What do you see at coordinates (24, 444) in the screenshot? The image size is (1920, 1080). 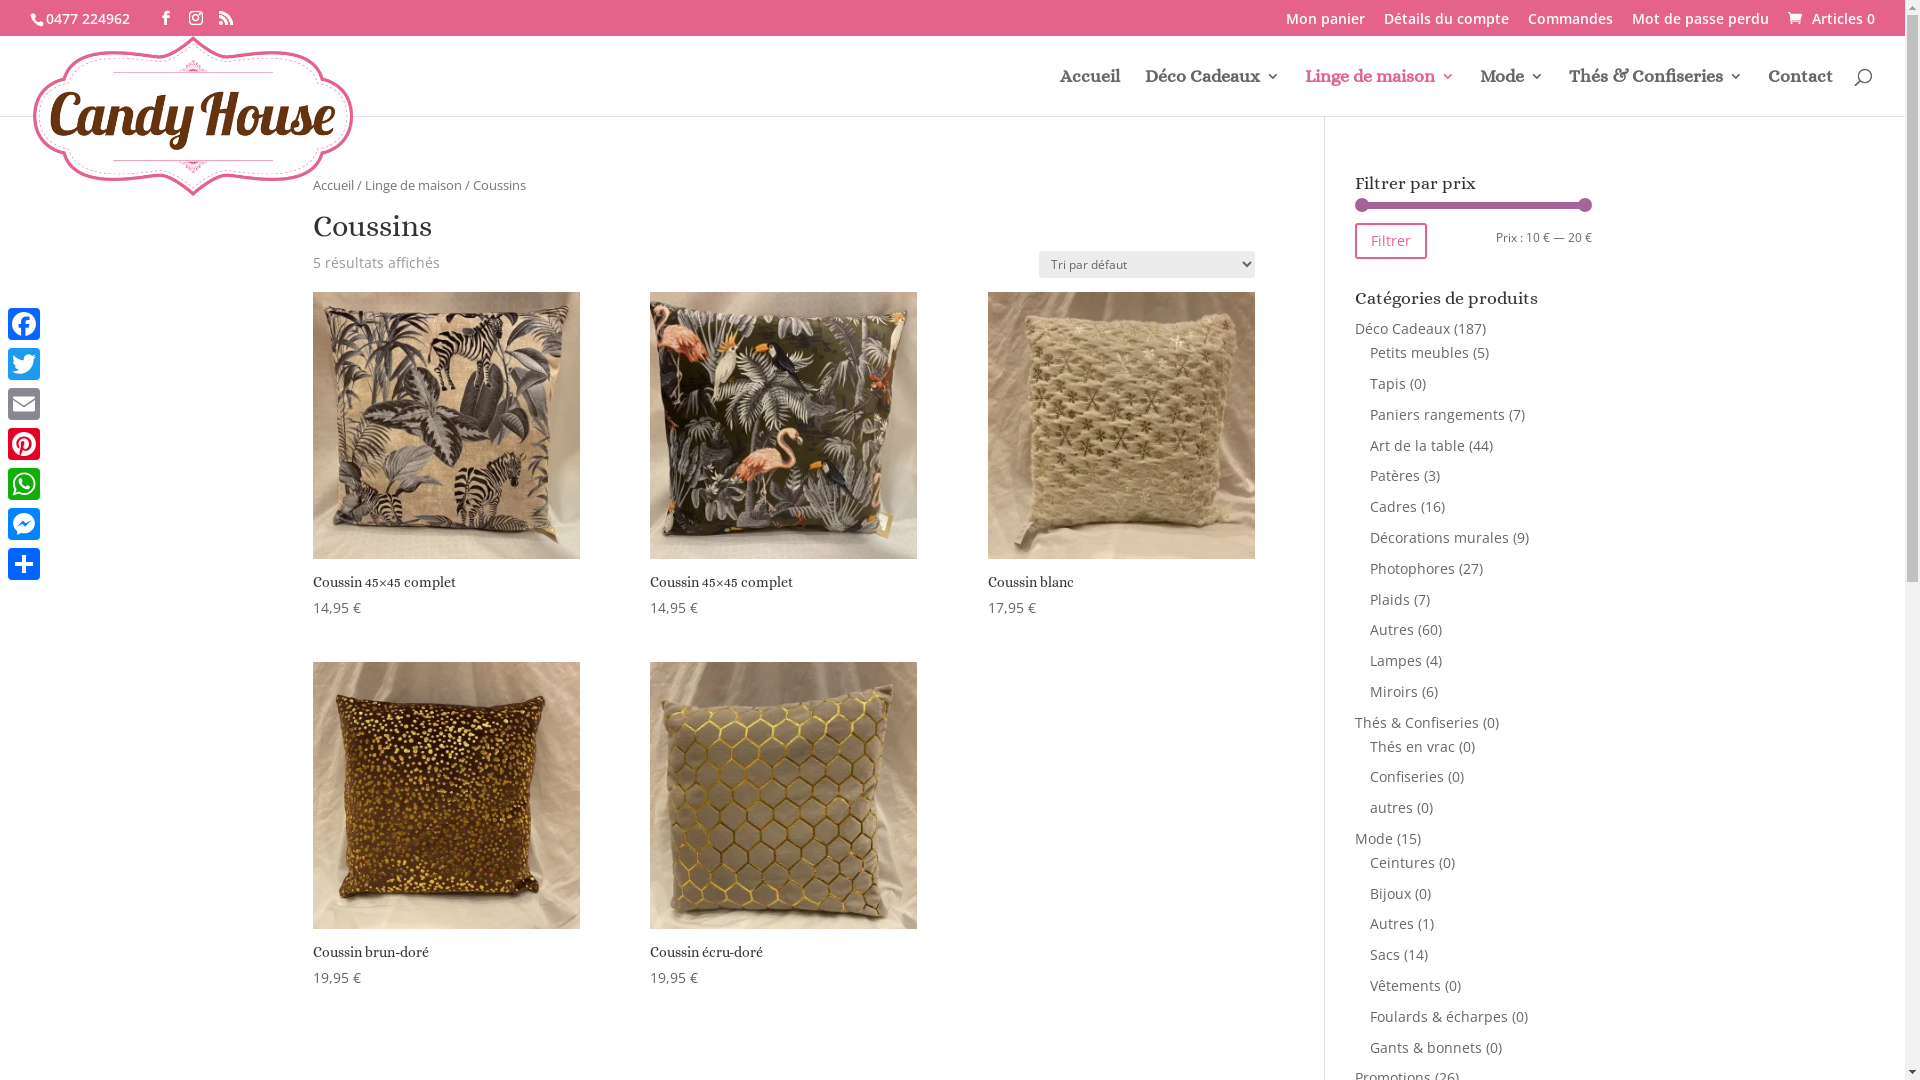 I see `Pinterest` at bounding box center [24, 444].